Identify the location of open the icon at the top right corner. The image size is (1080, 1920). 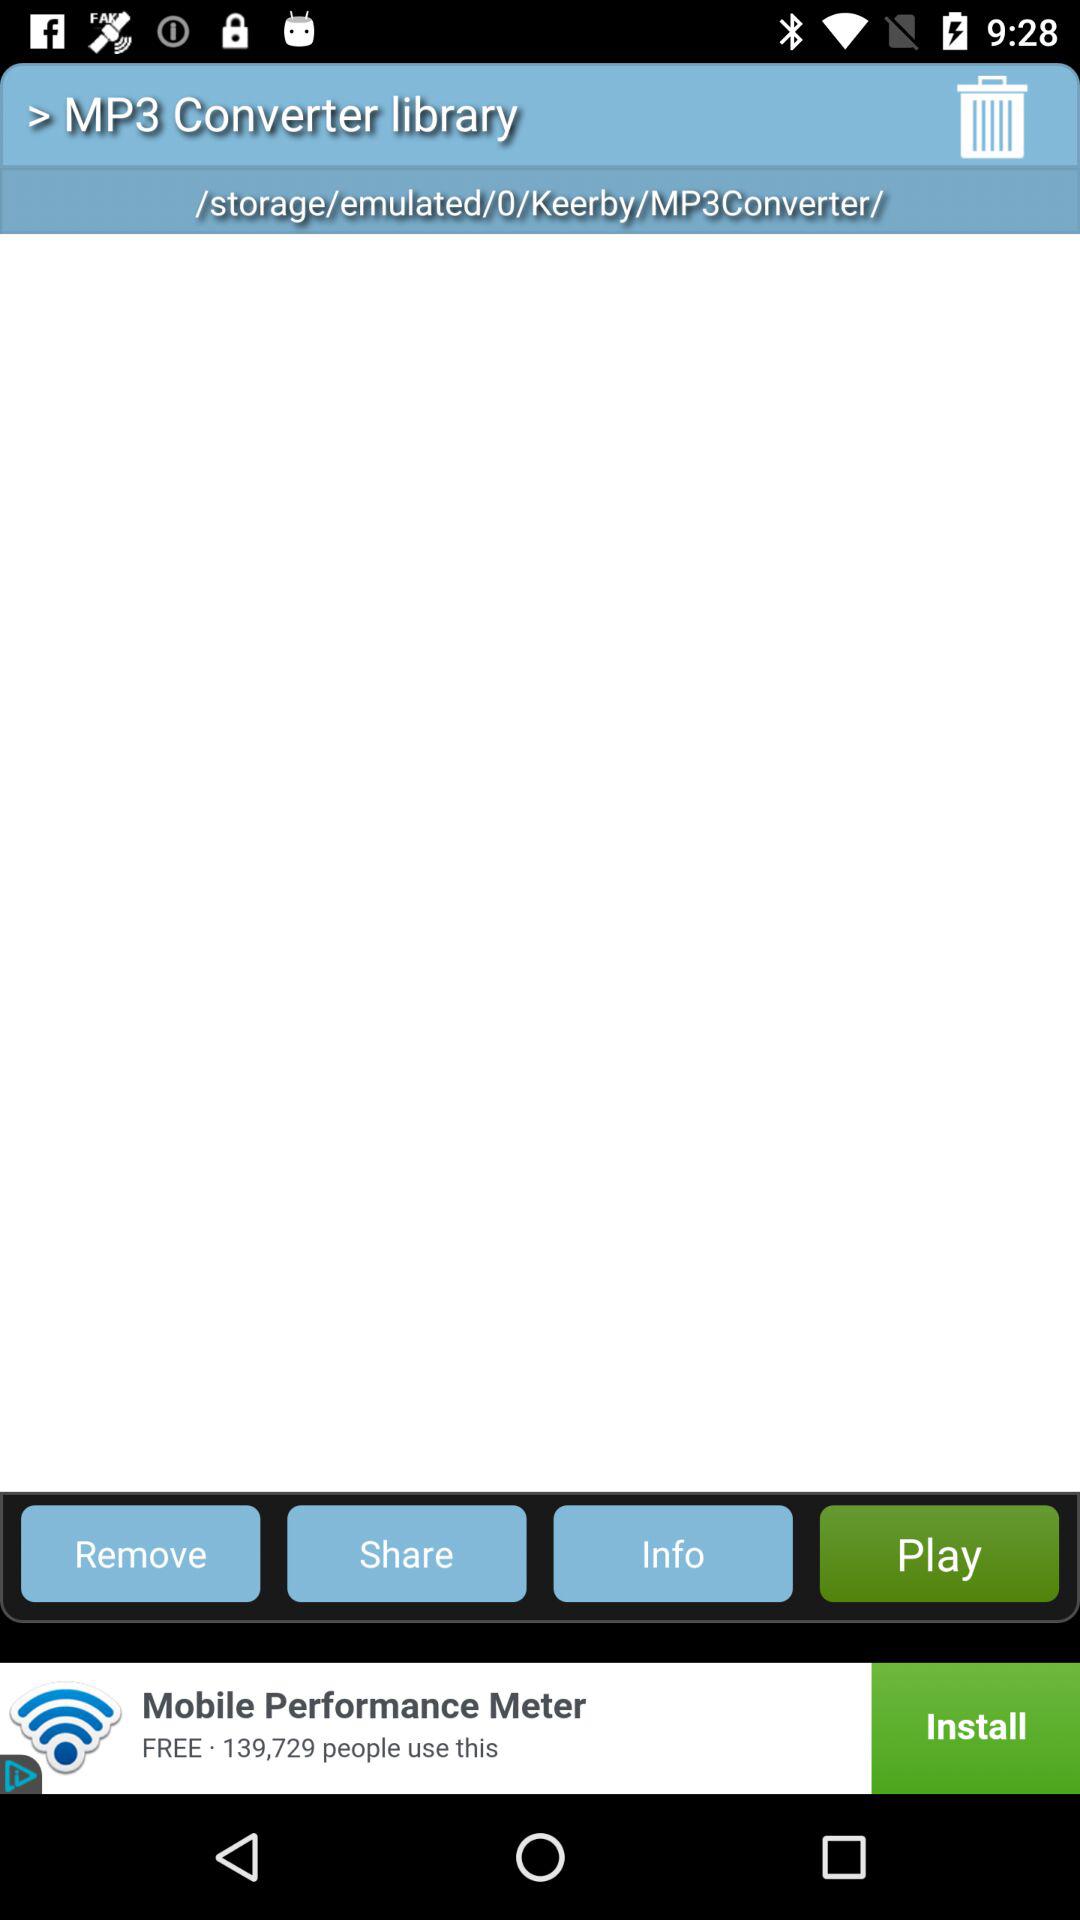
(992, 117).